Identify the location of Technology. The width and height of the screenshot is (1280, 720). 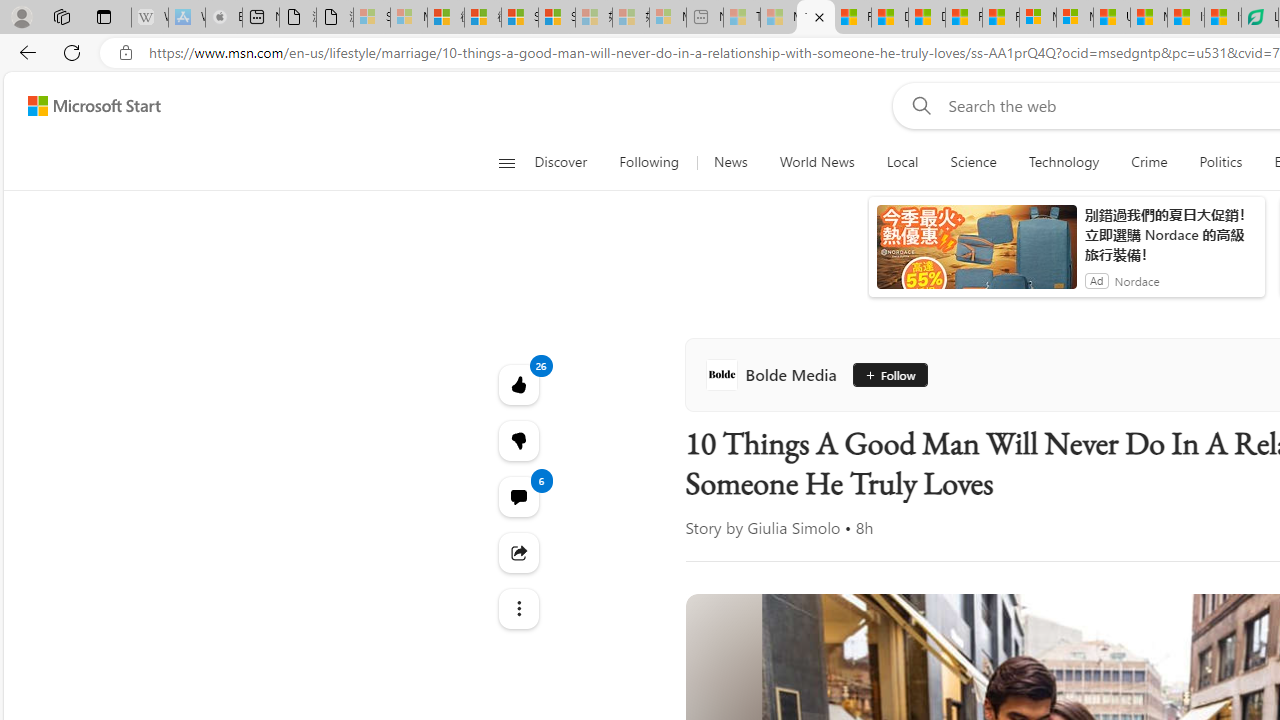
(1064, 162).